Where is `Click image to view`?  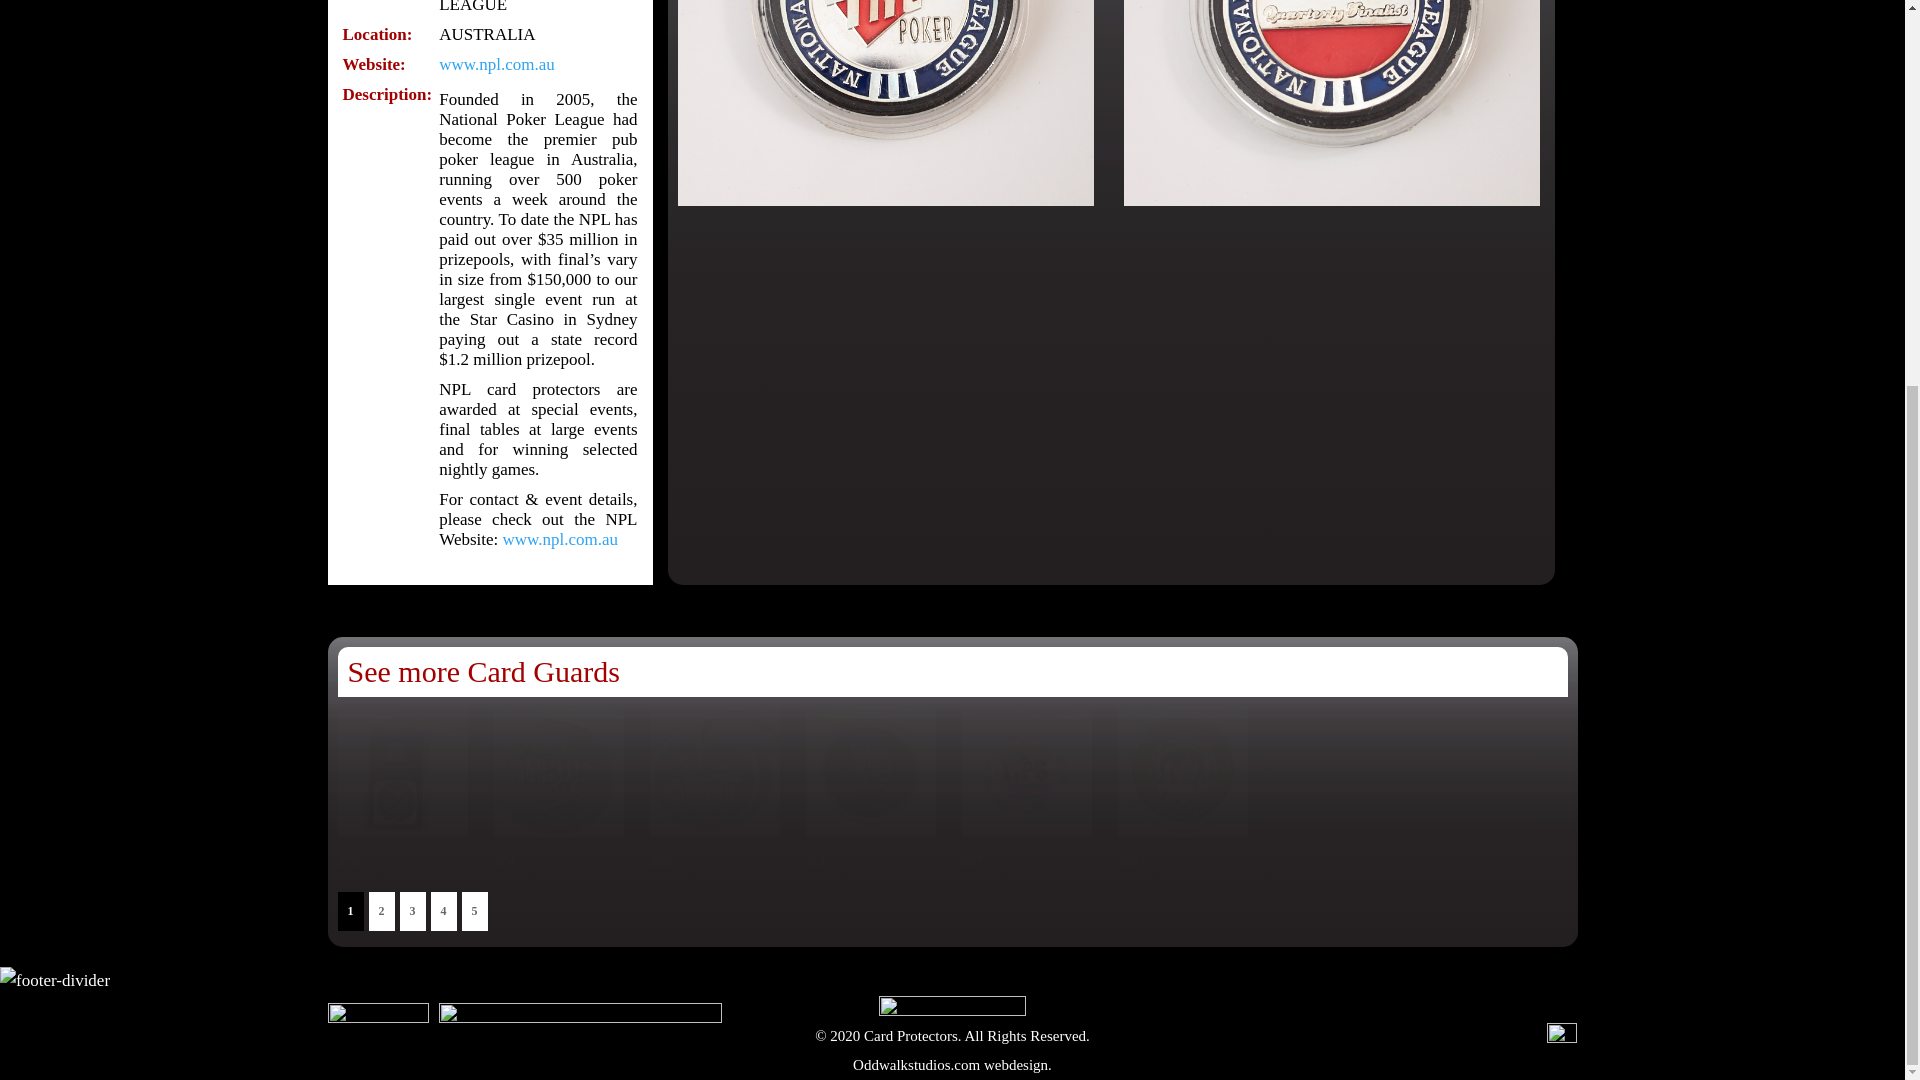
Click image to view is located at coordinates (426, 876).